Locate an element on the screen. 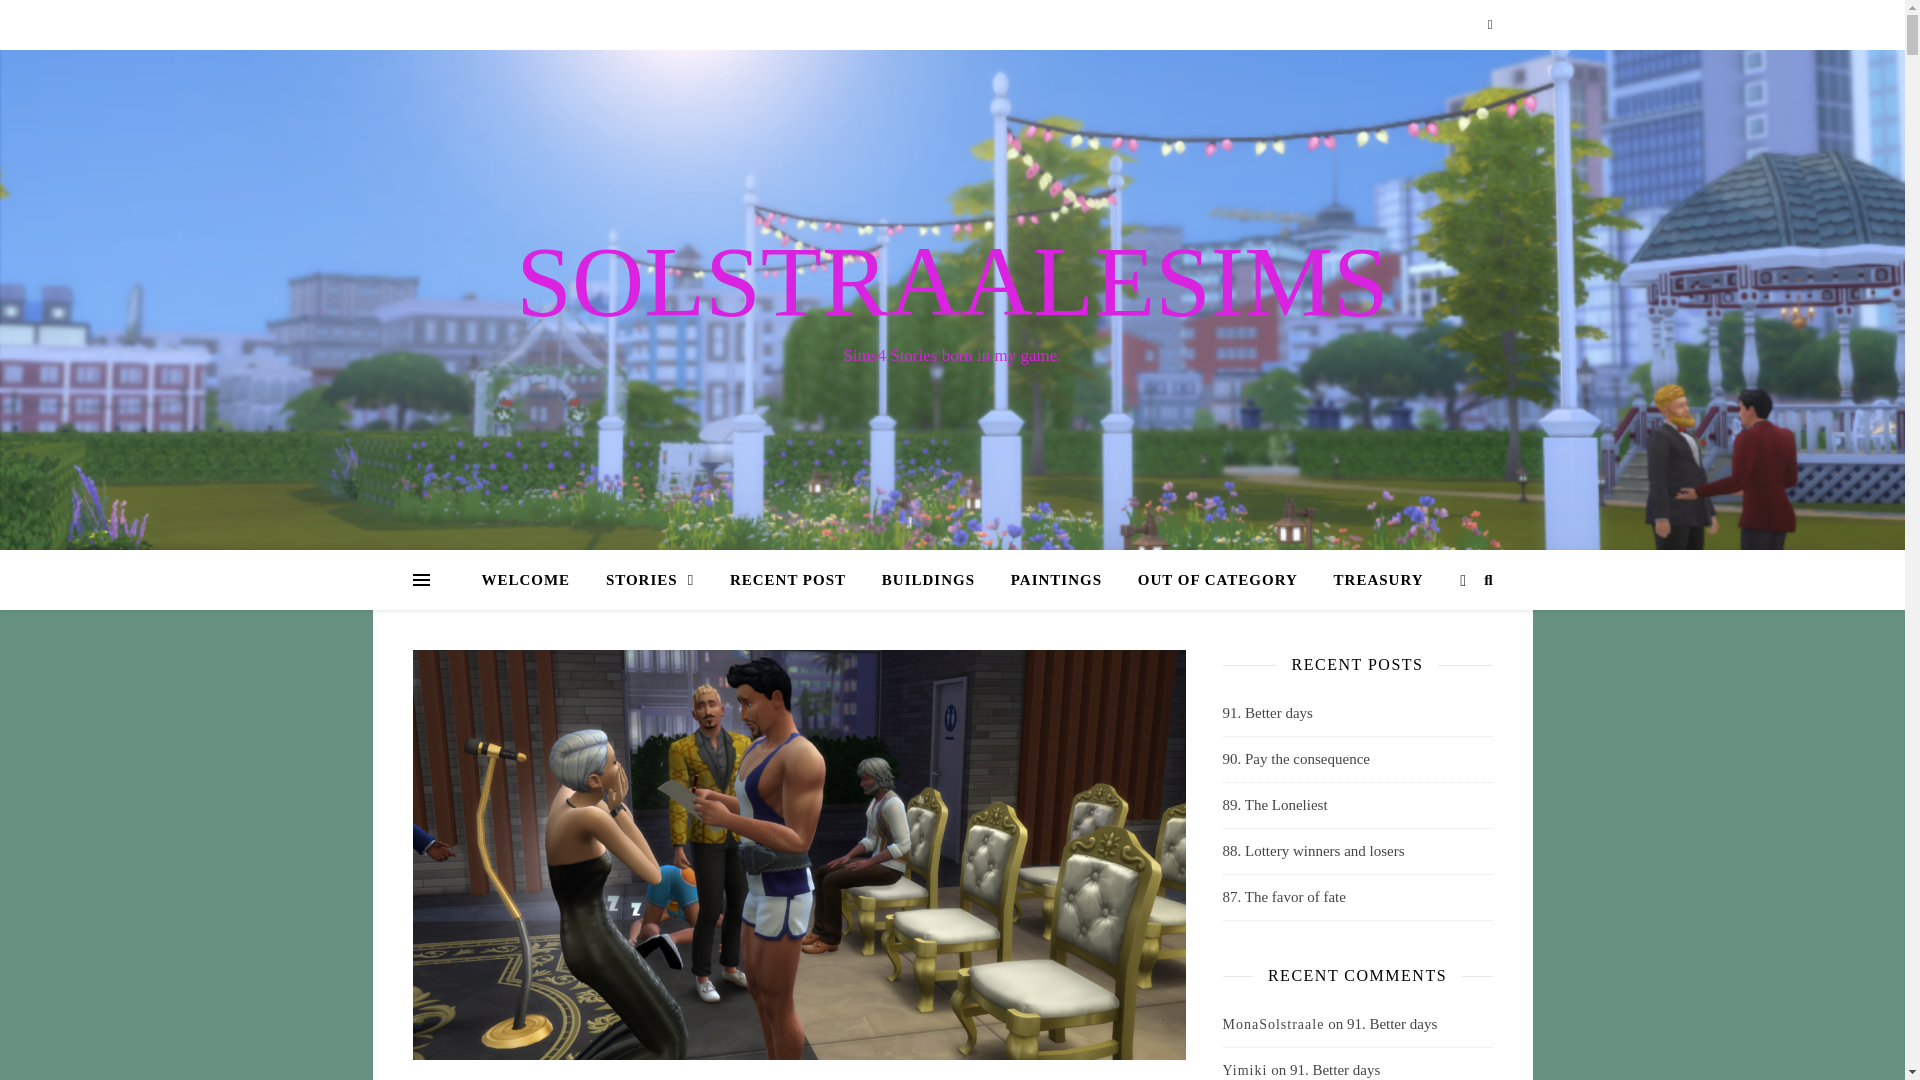 The image size is (1920, 1080). BUILDINGS is located at coordinates (928, 580).